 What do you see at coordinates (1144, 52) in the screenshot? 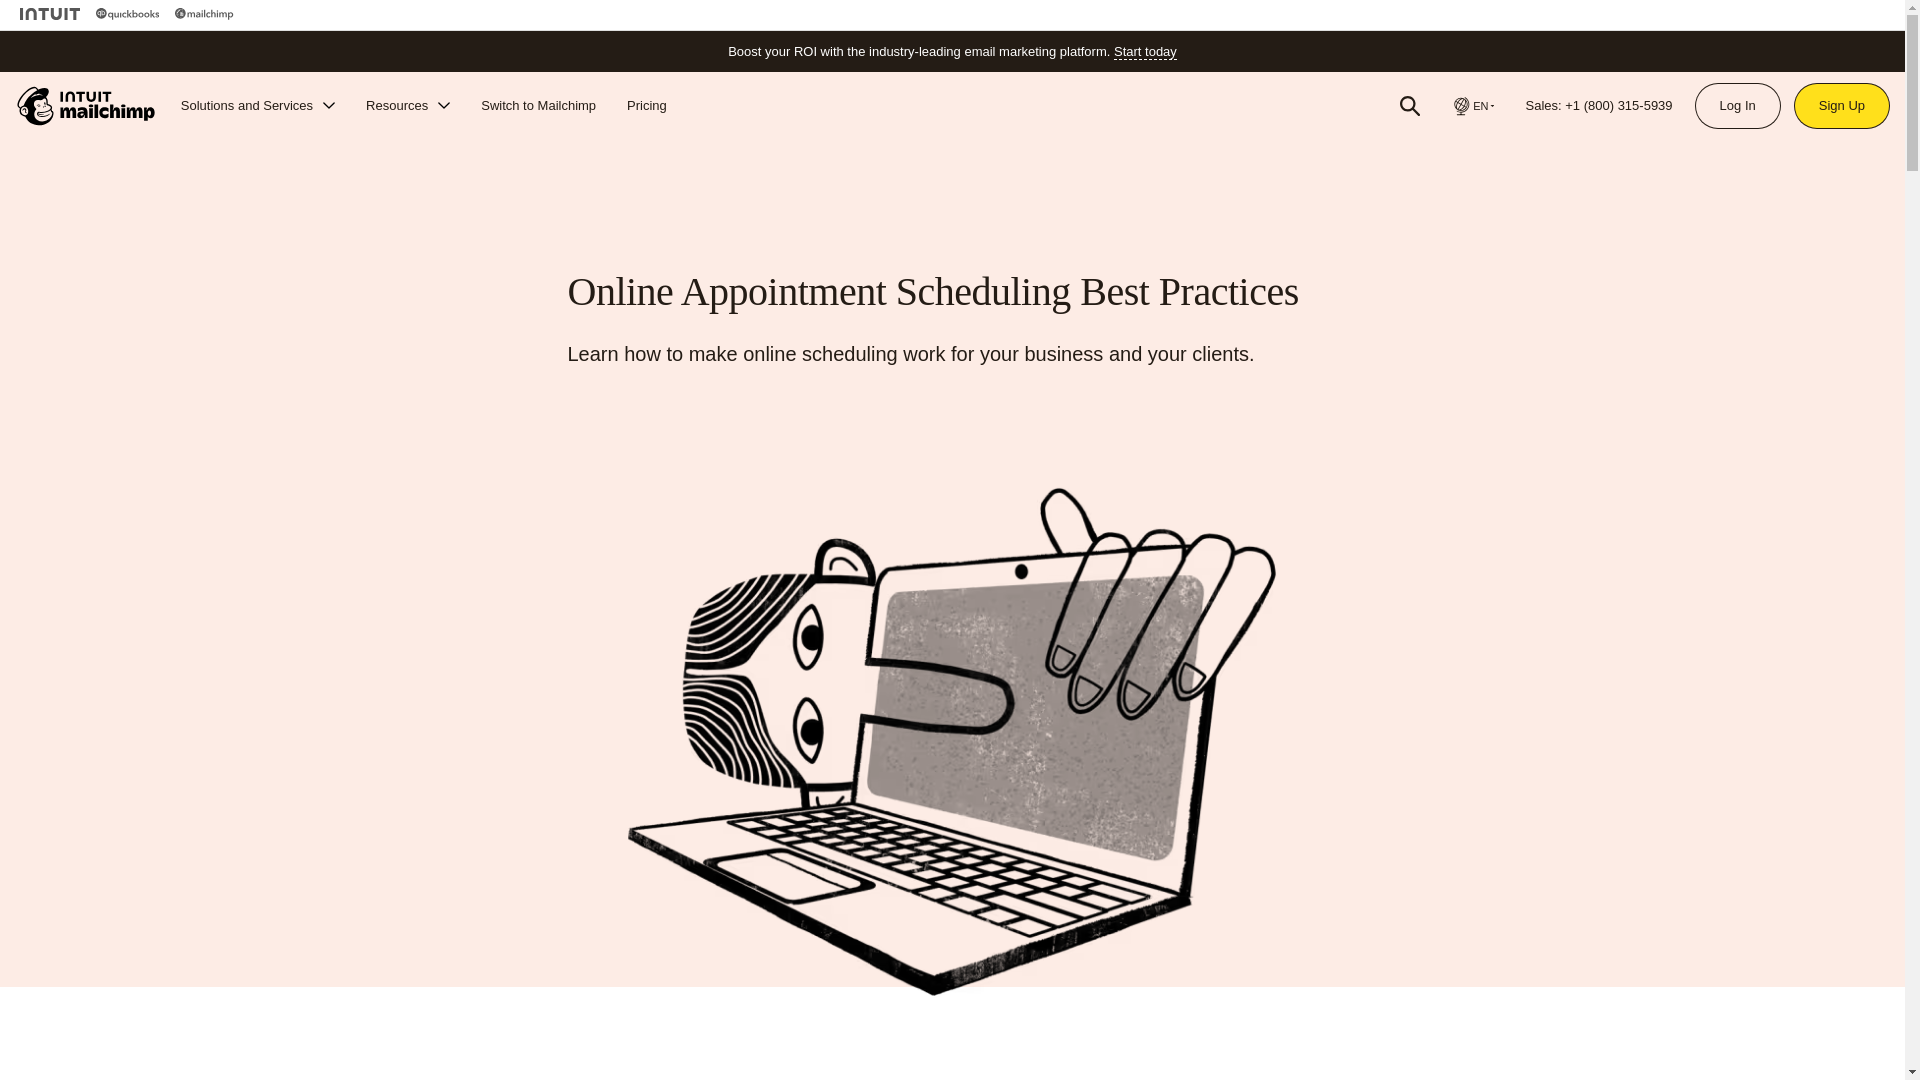
I see `Start today` at bounding box center [1144, 52].